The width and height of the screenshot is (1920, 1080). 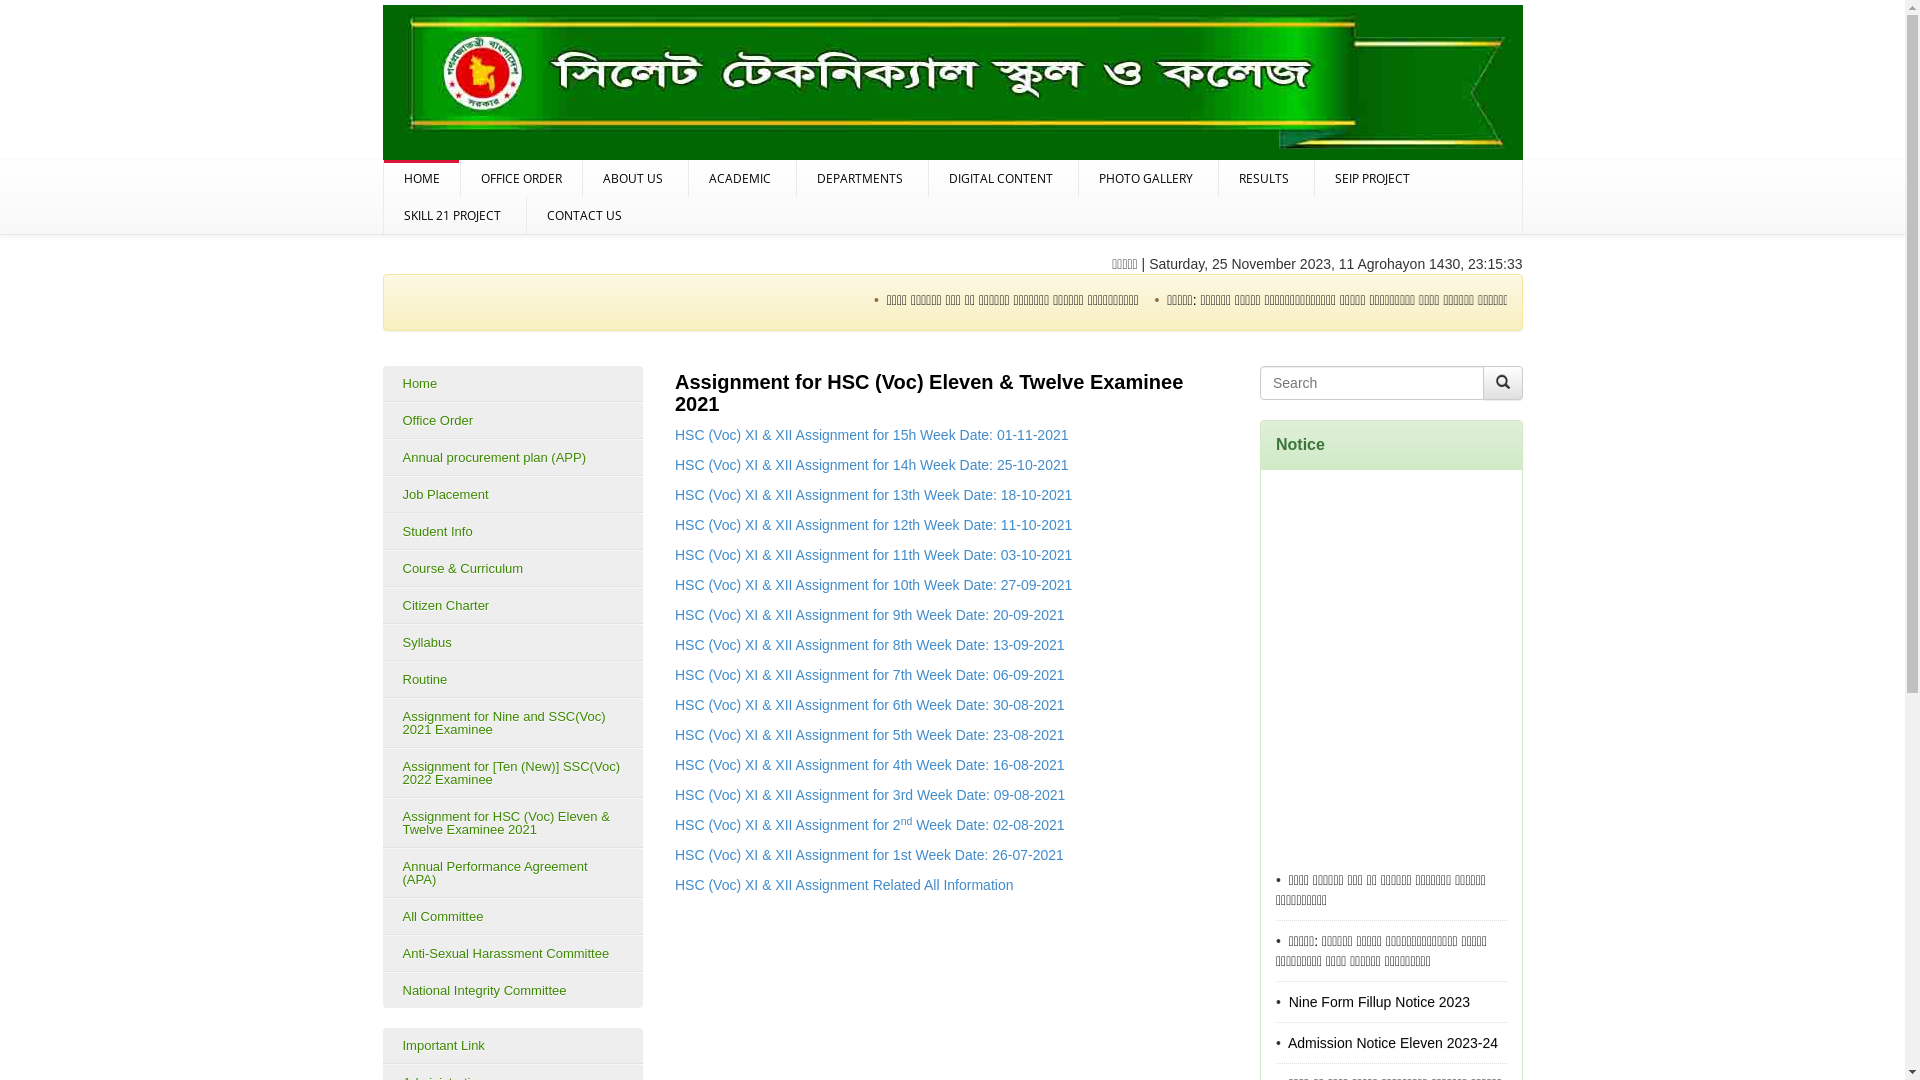 What do you see at coordinates (512, 568) in the screenshot?
I see `Course & Curriculum` at bounding box center [512, 568].